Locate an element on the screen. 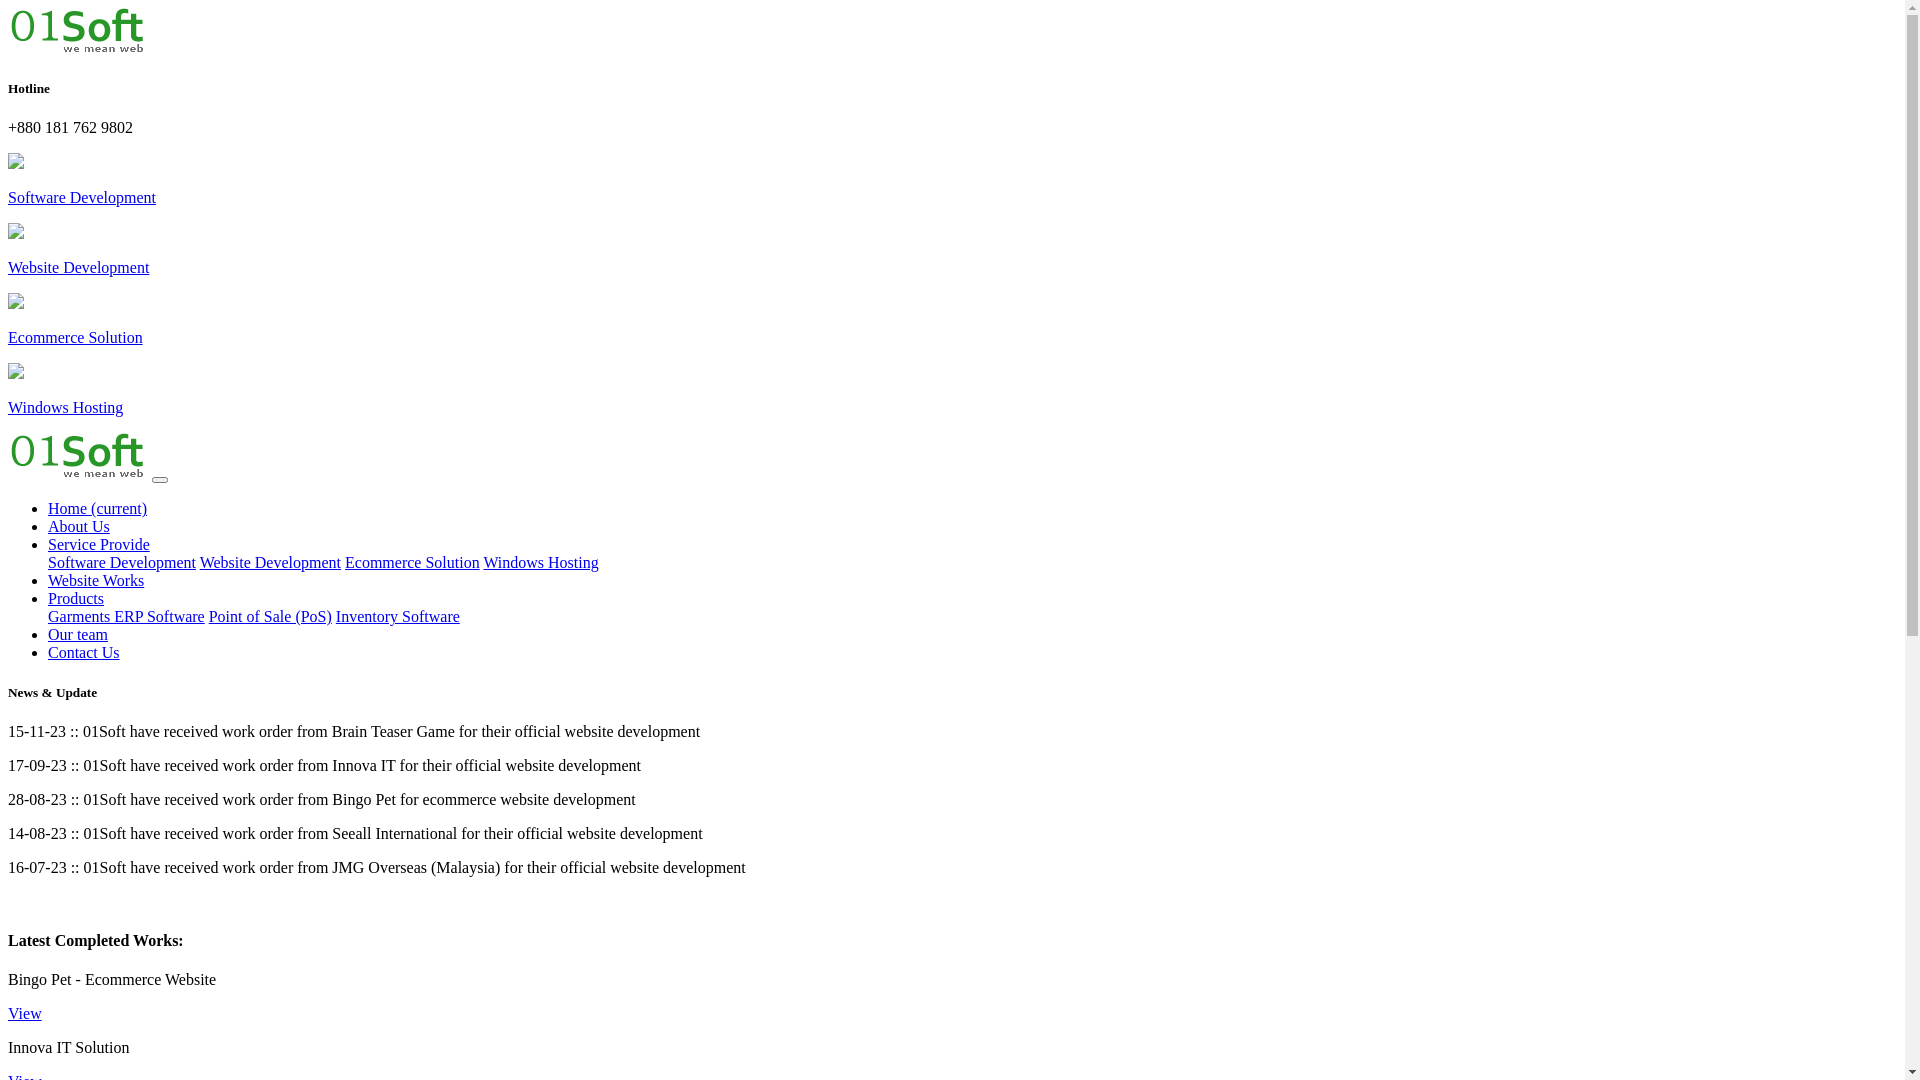 This screenshot has height=1080, width=1920. Windows Hosting is located at coordinates (540, 562).